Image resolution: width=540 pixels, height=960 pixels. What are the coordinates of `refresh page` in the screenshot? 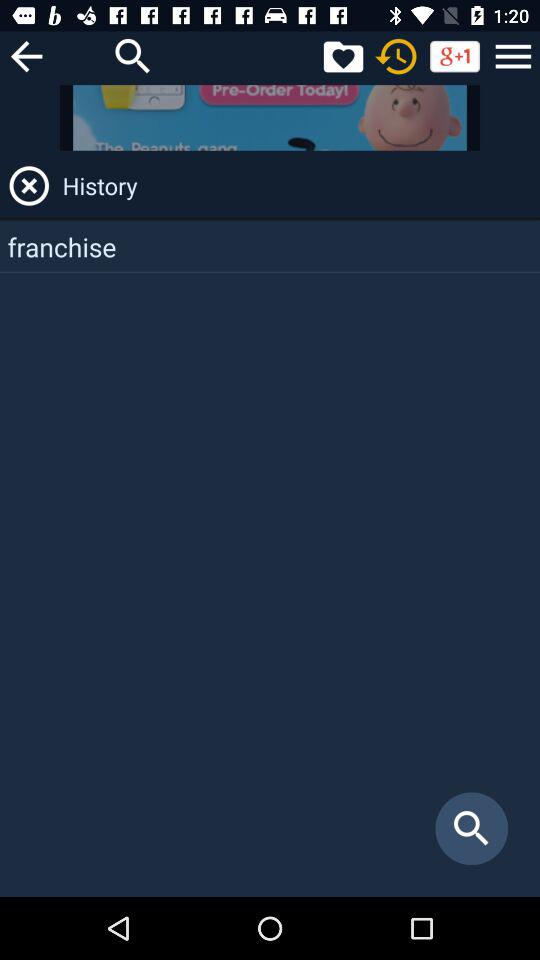 It's located at (396, 56).